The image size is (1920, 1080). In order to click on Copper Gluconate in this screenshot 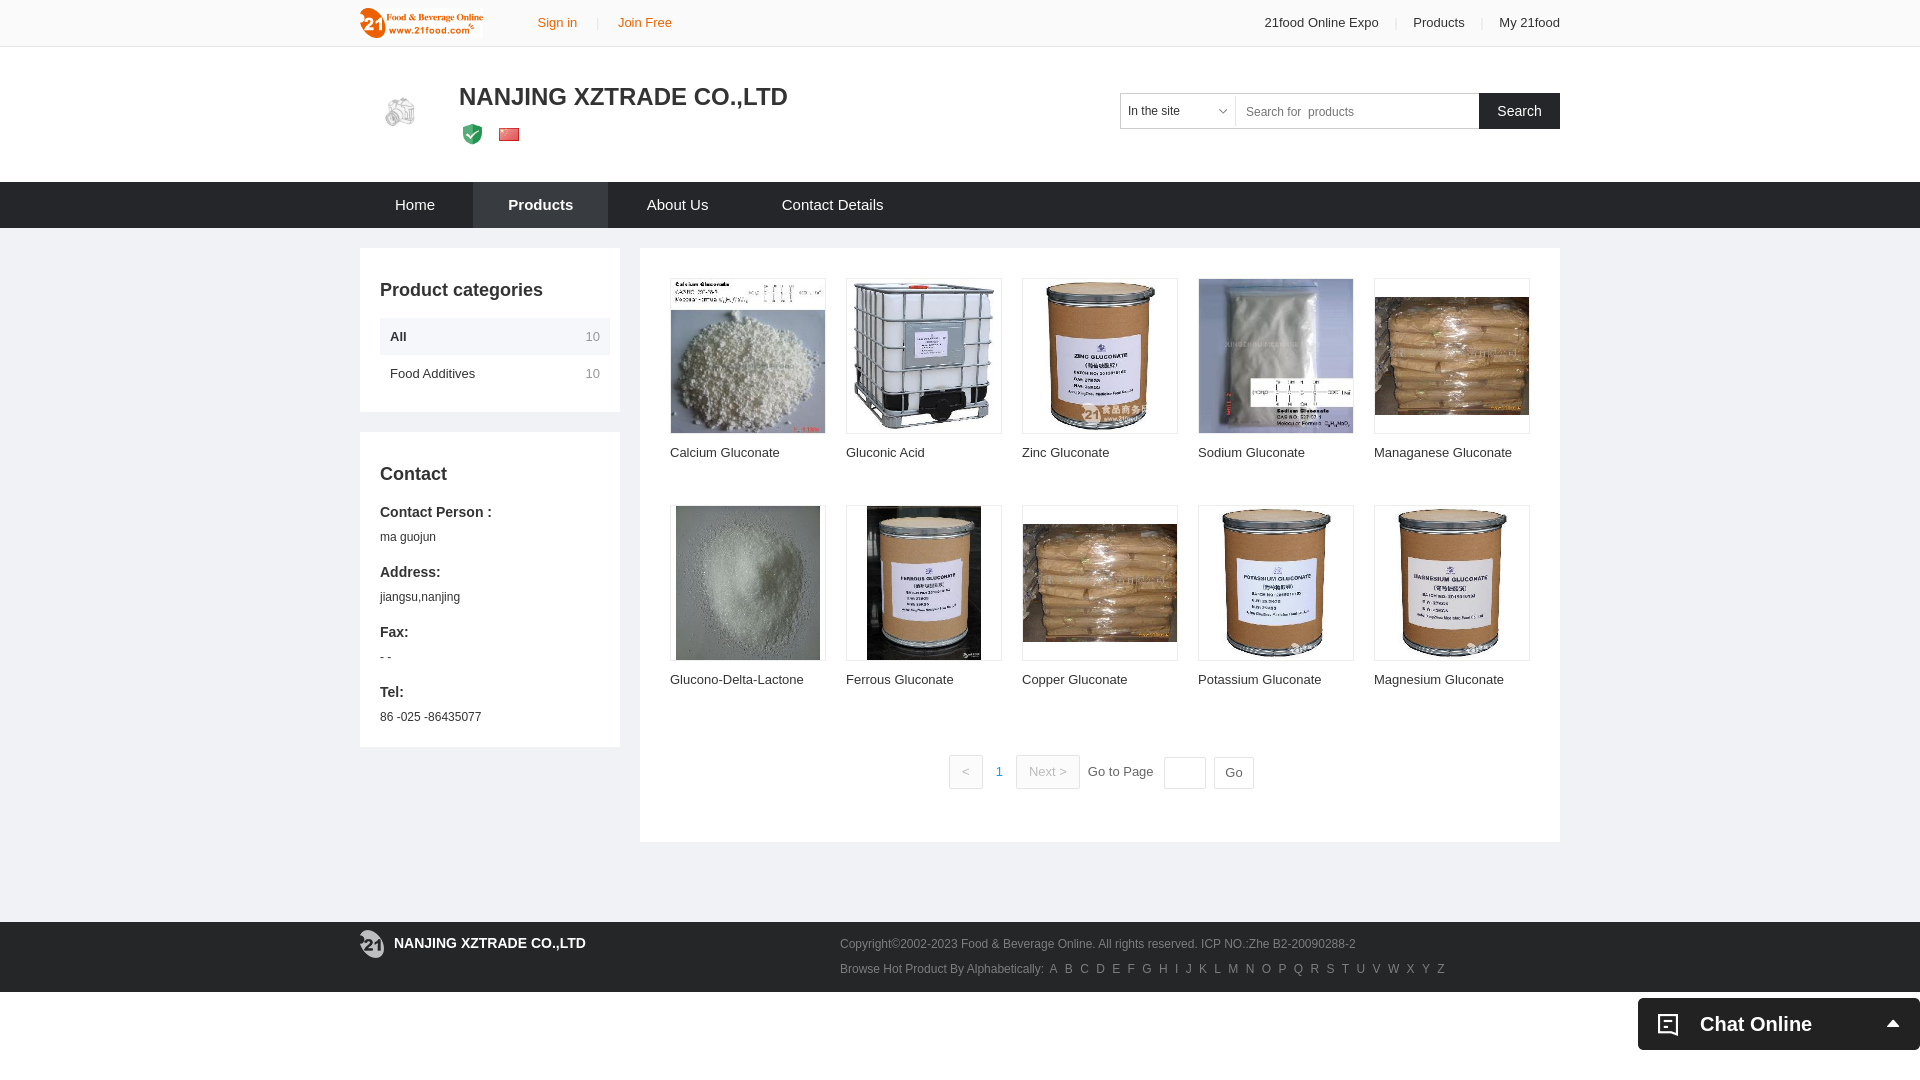, I will do `click(1075, 680)`.